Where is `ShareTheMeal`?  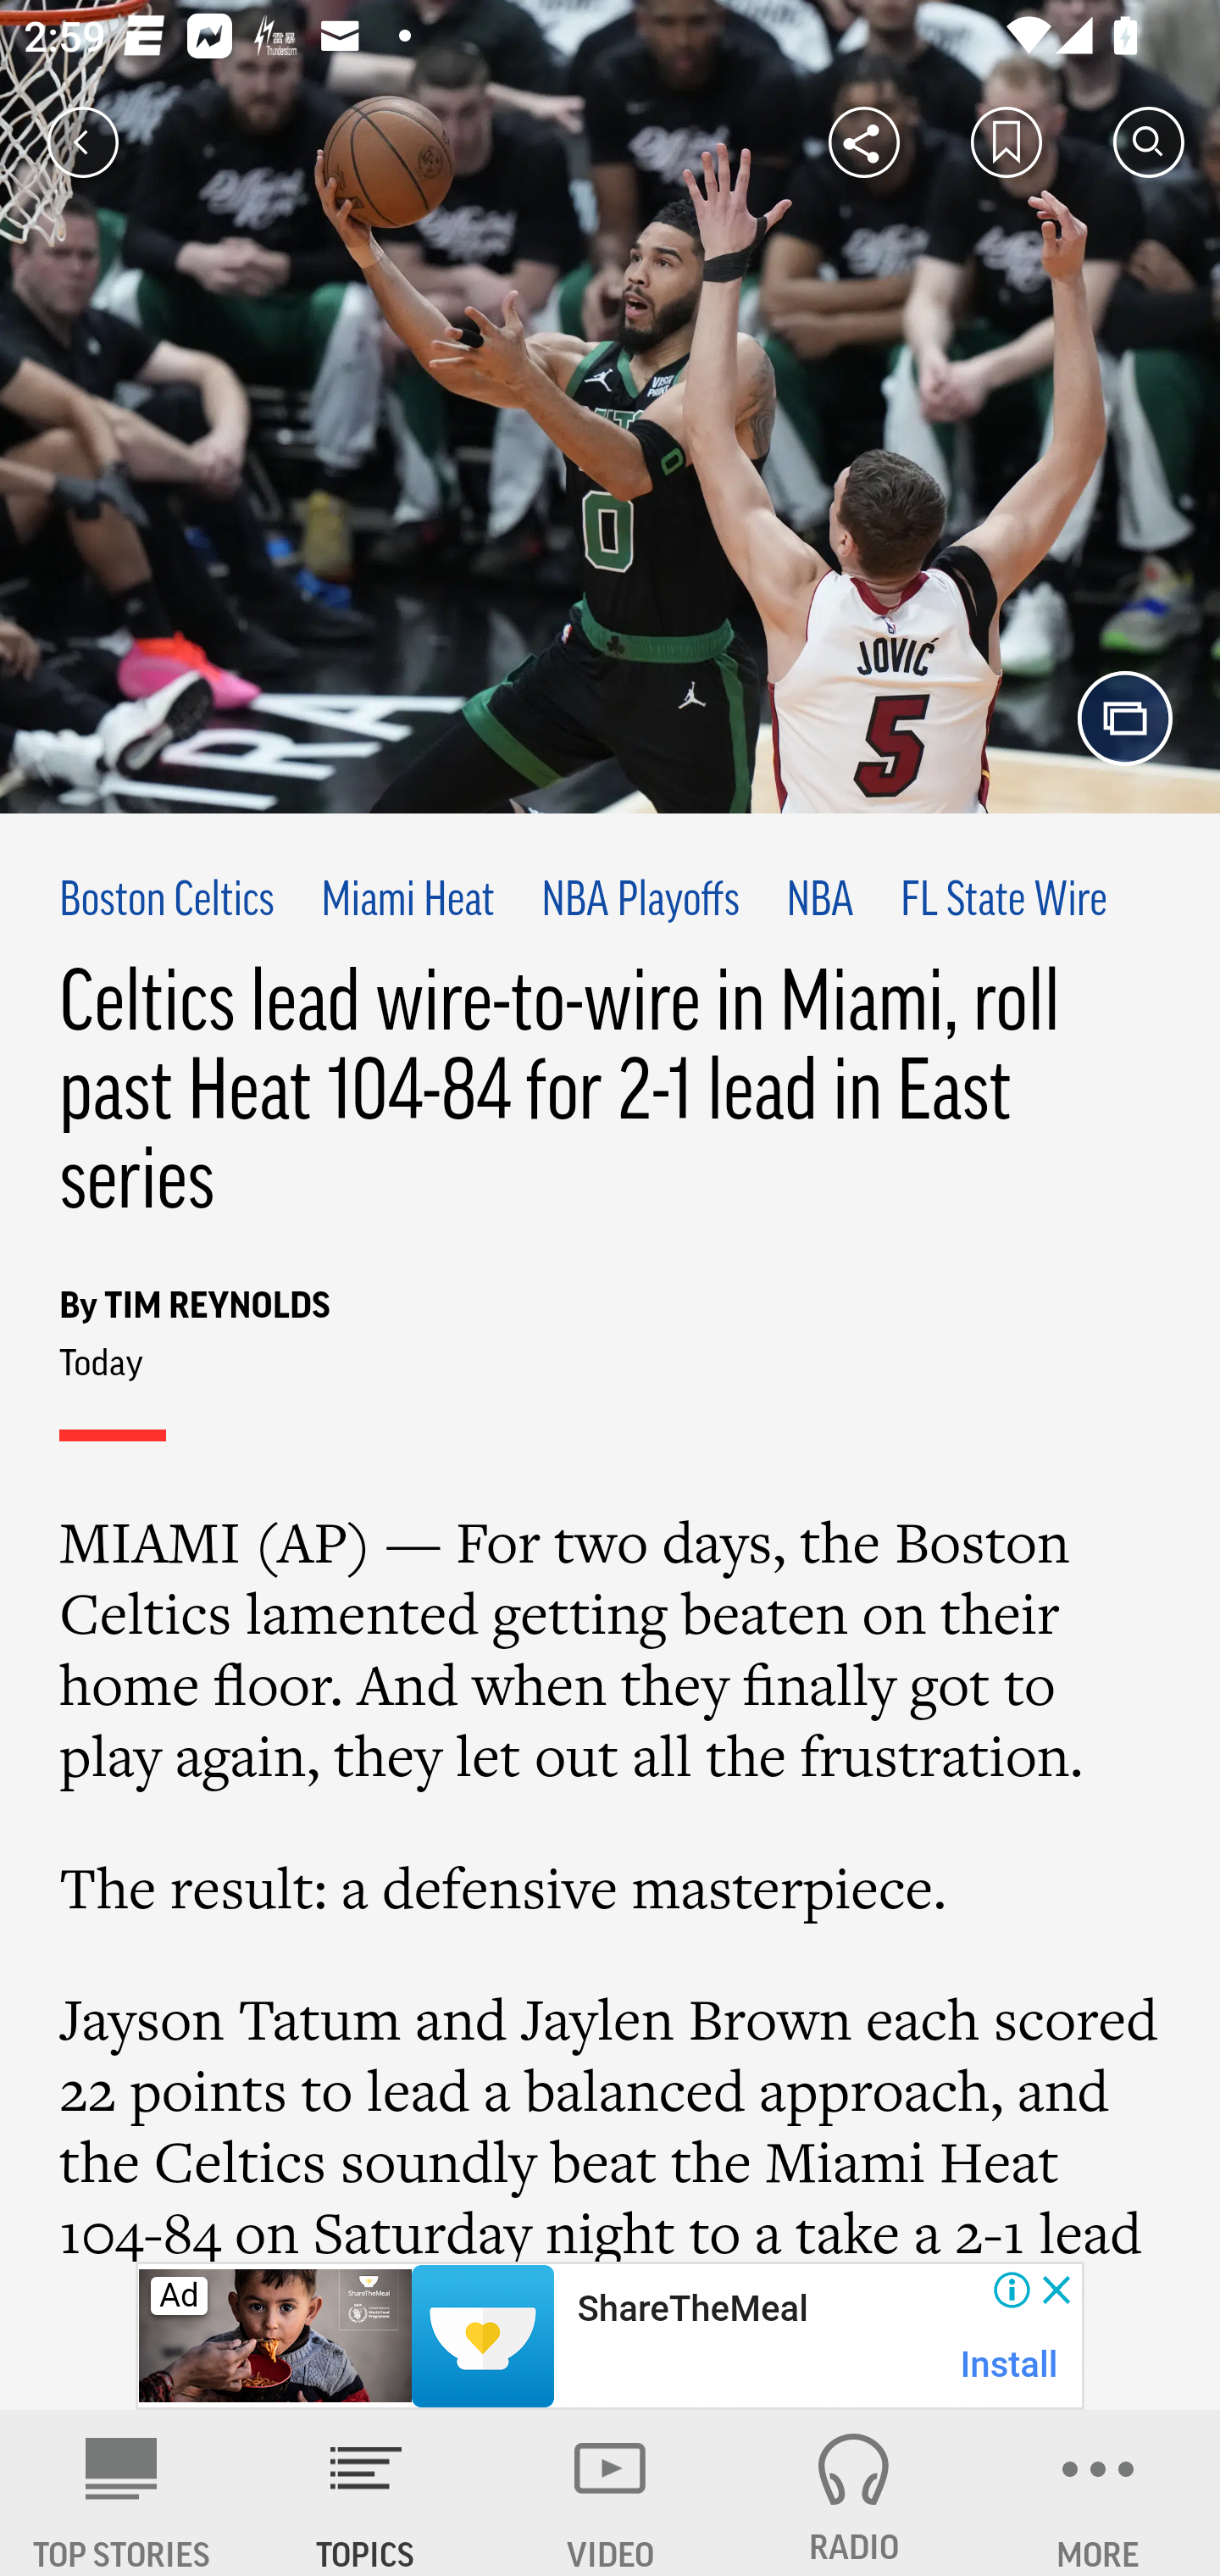
ShareTheMeal is located at coordinates (691, 2309).